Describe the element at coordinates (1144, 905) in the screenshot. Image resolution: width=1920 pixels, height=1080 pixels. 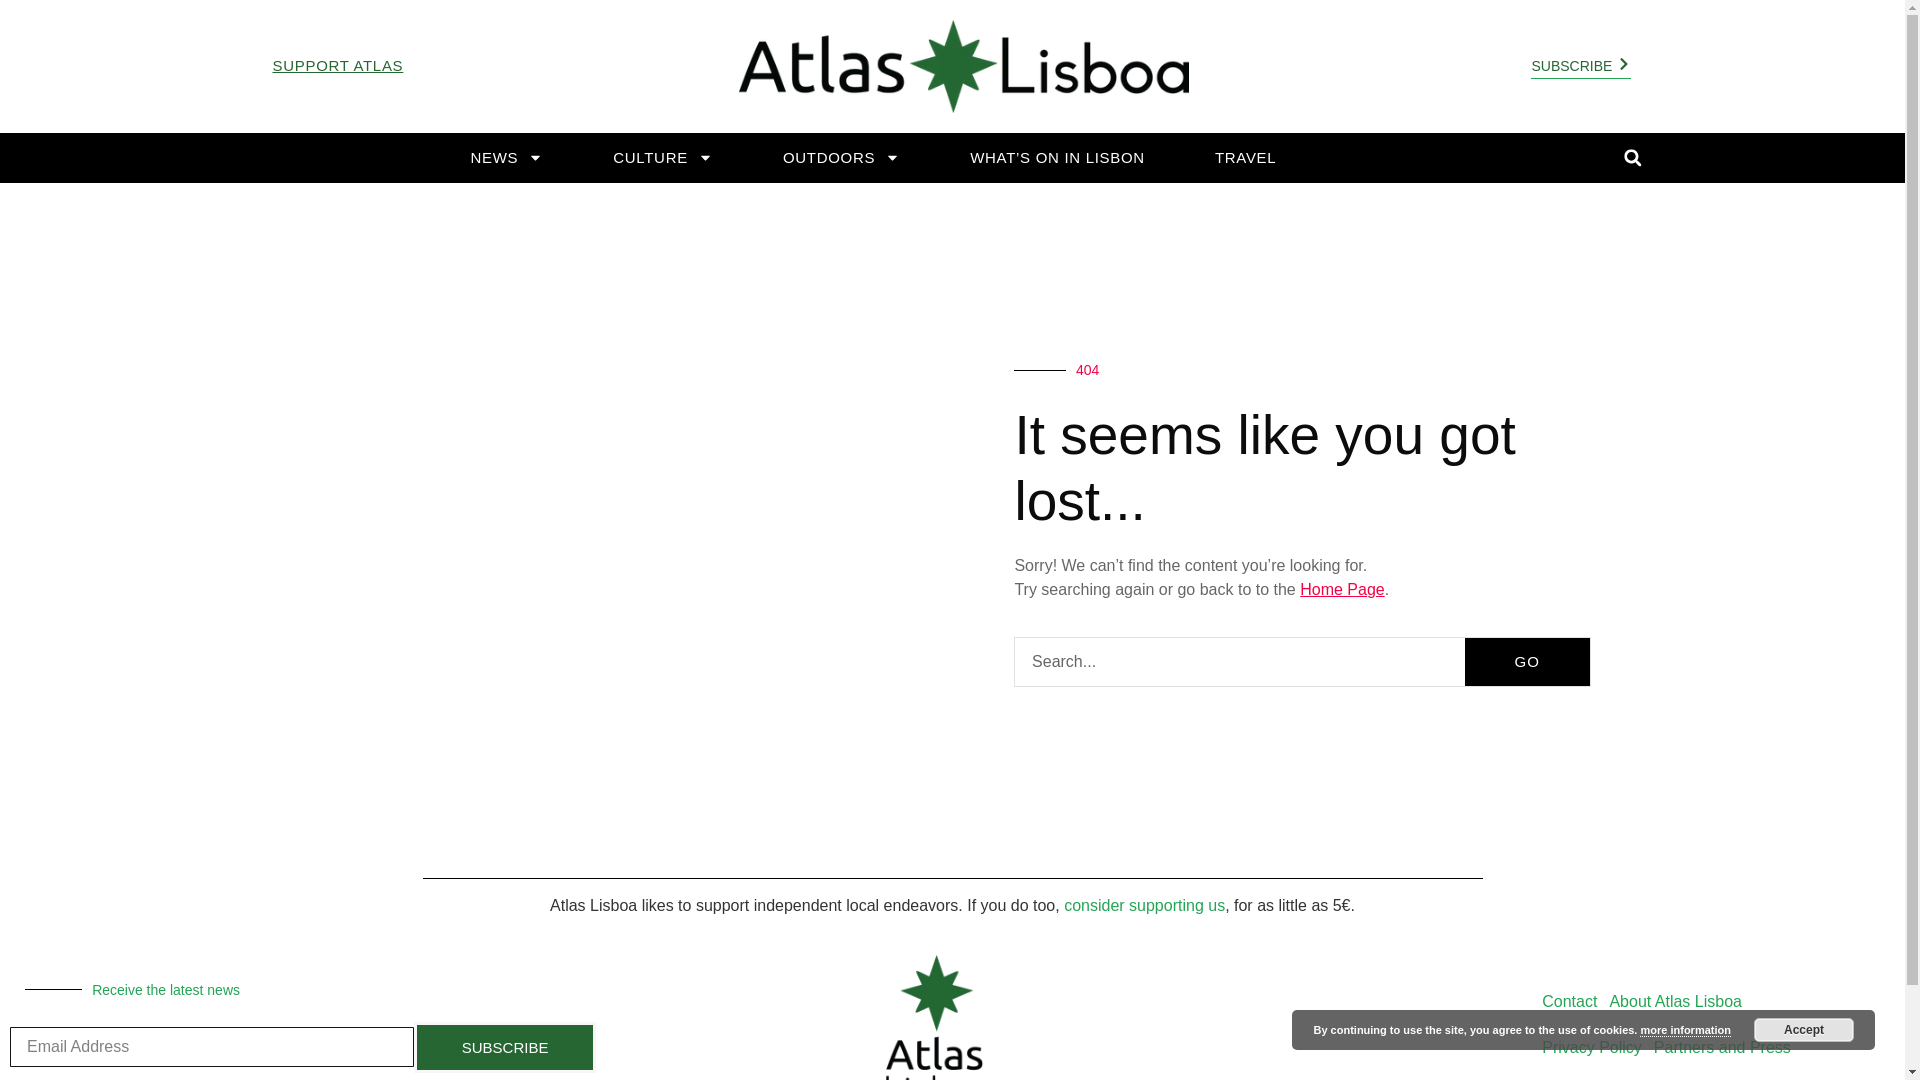
I see `consider supporting us` at that location.